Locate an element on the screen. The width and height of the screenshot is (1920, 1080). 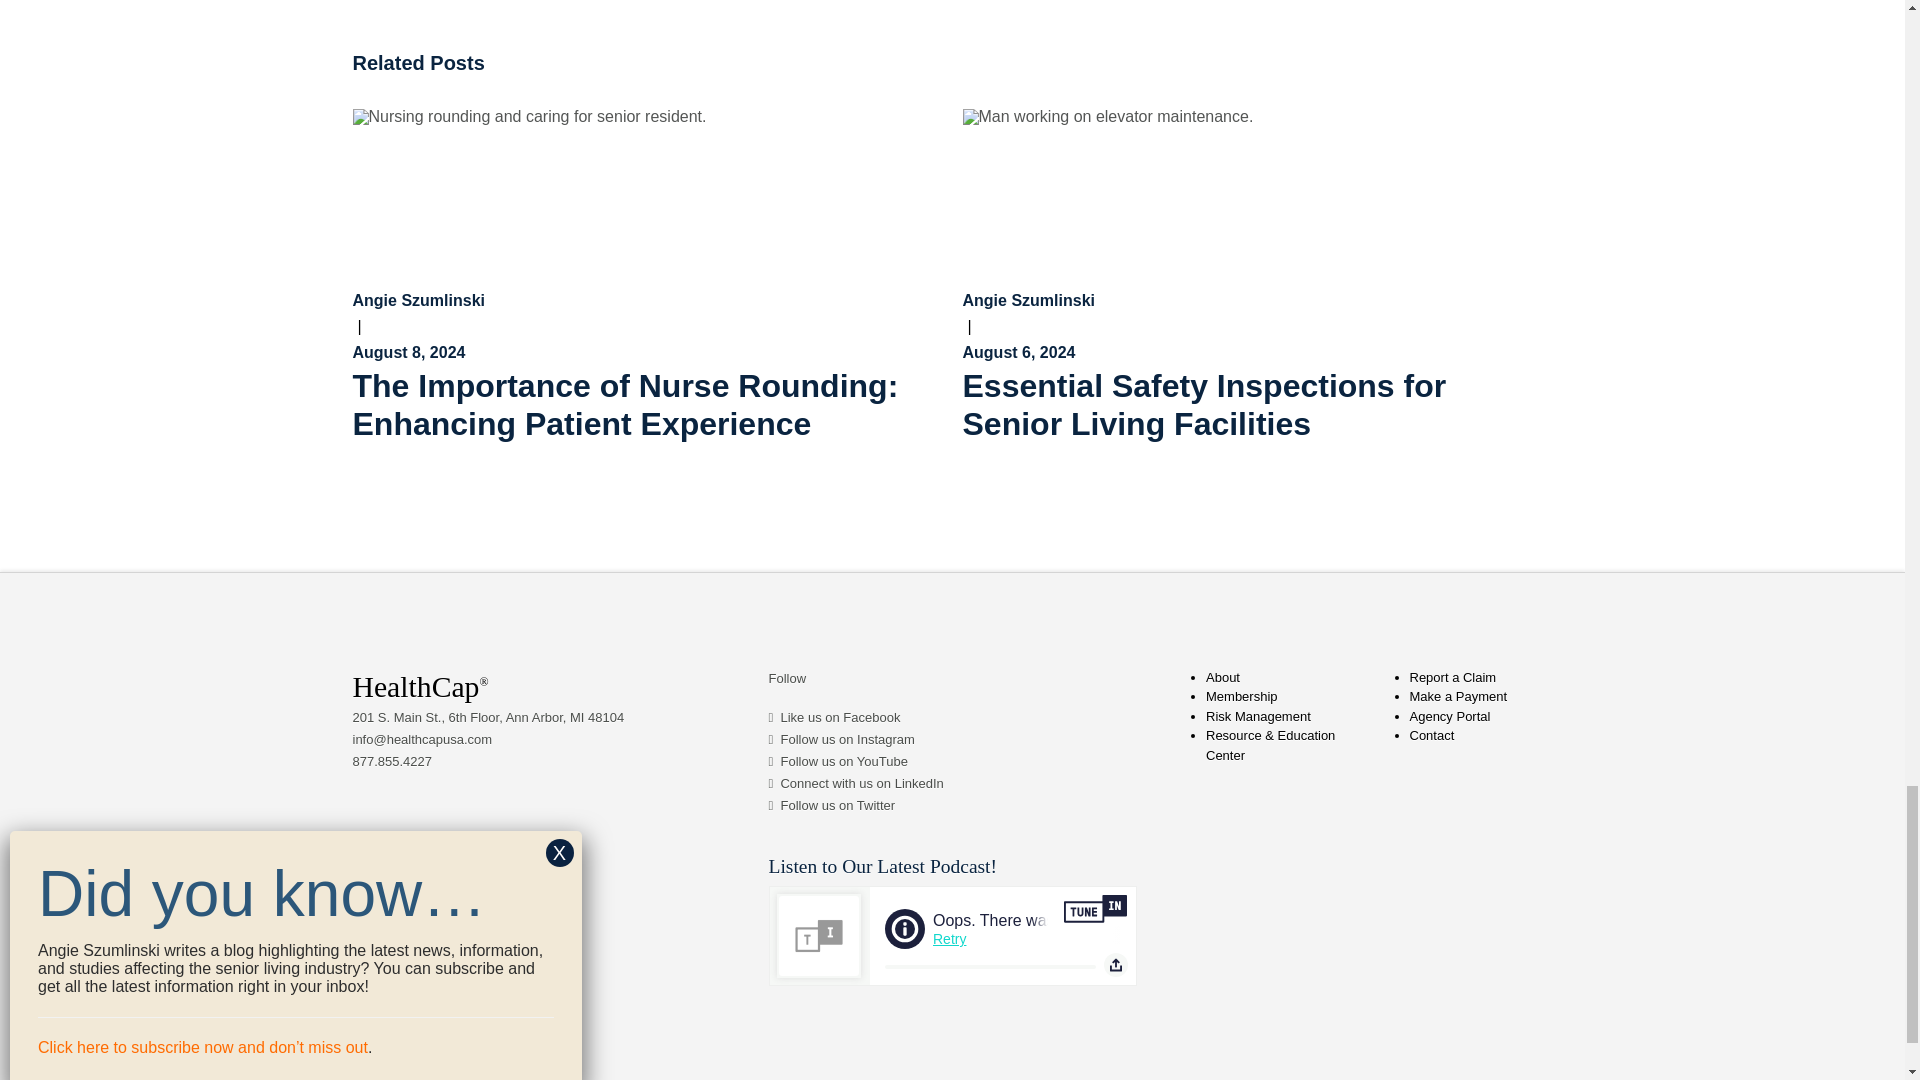
Contact is located at coordinates (1432, 735).